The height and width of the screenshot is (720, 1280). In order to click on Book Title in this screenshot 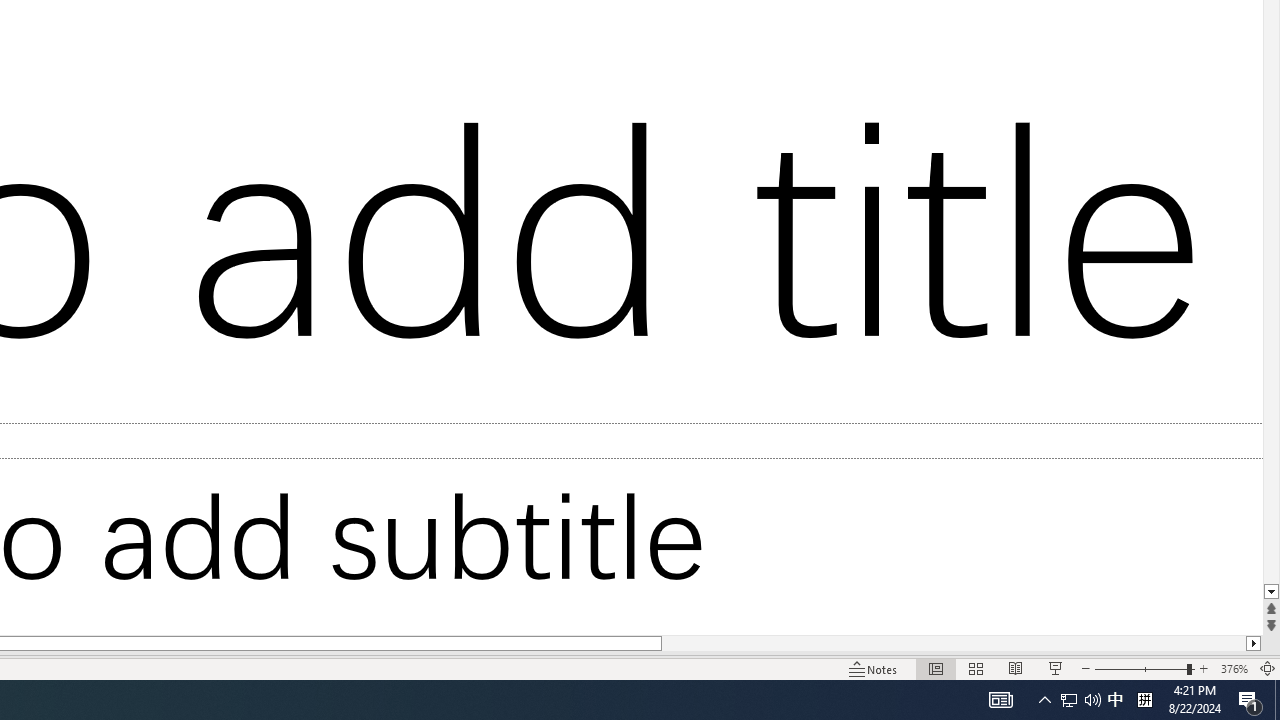, I will do `click(1130, 140)`.